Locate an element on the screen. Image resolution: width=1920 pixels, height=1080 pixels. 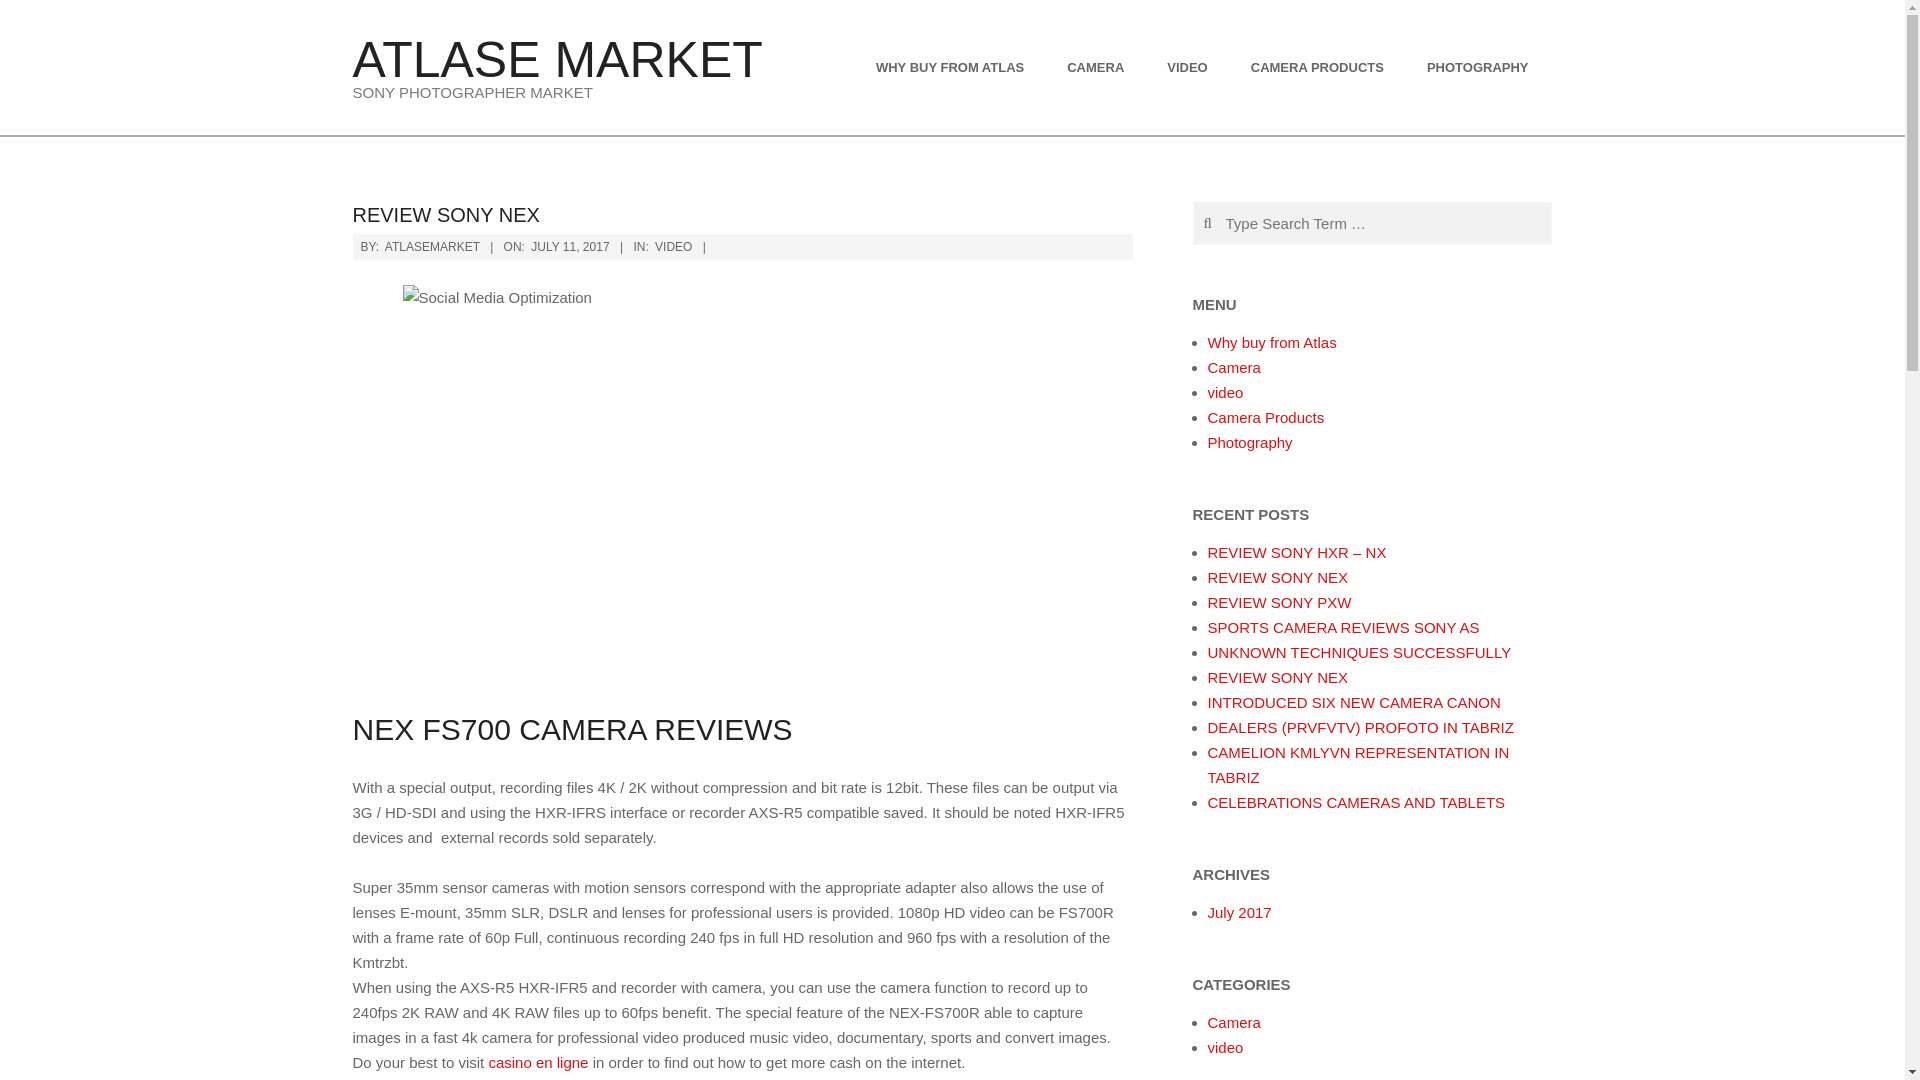
casino en ligne is located at coordinates (537, 1062).